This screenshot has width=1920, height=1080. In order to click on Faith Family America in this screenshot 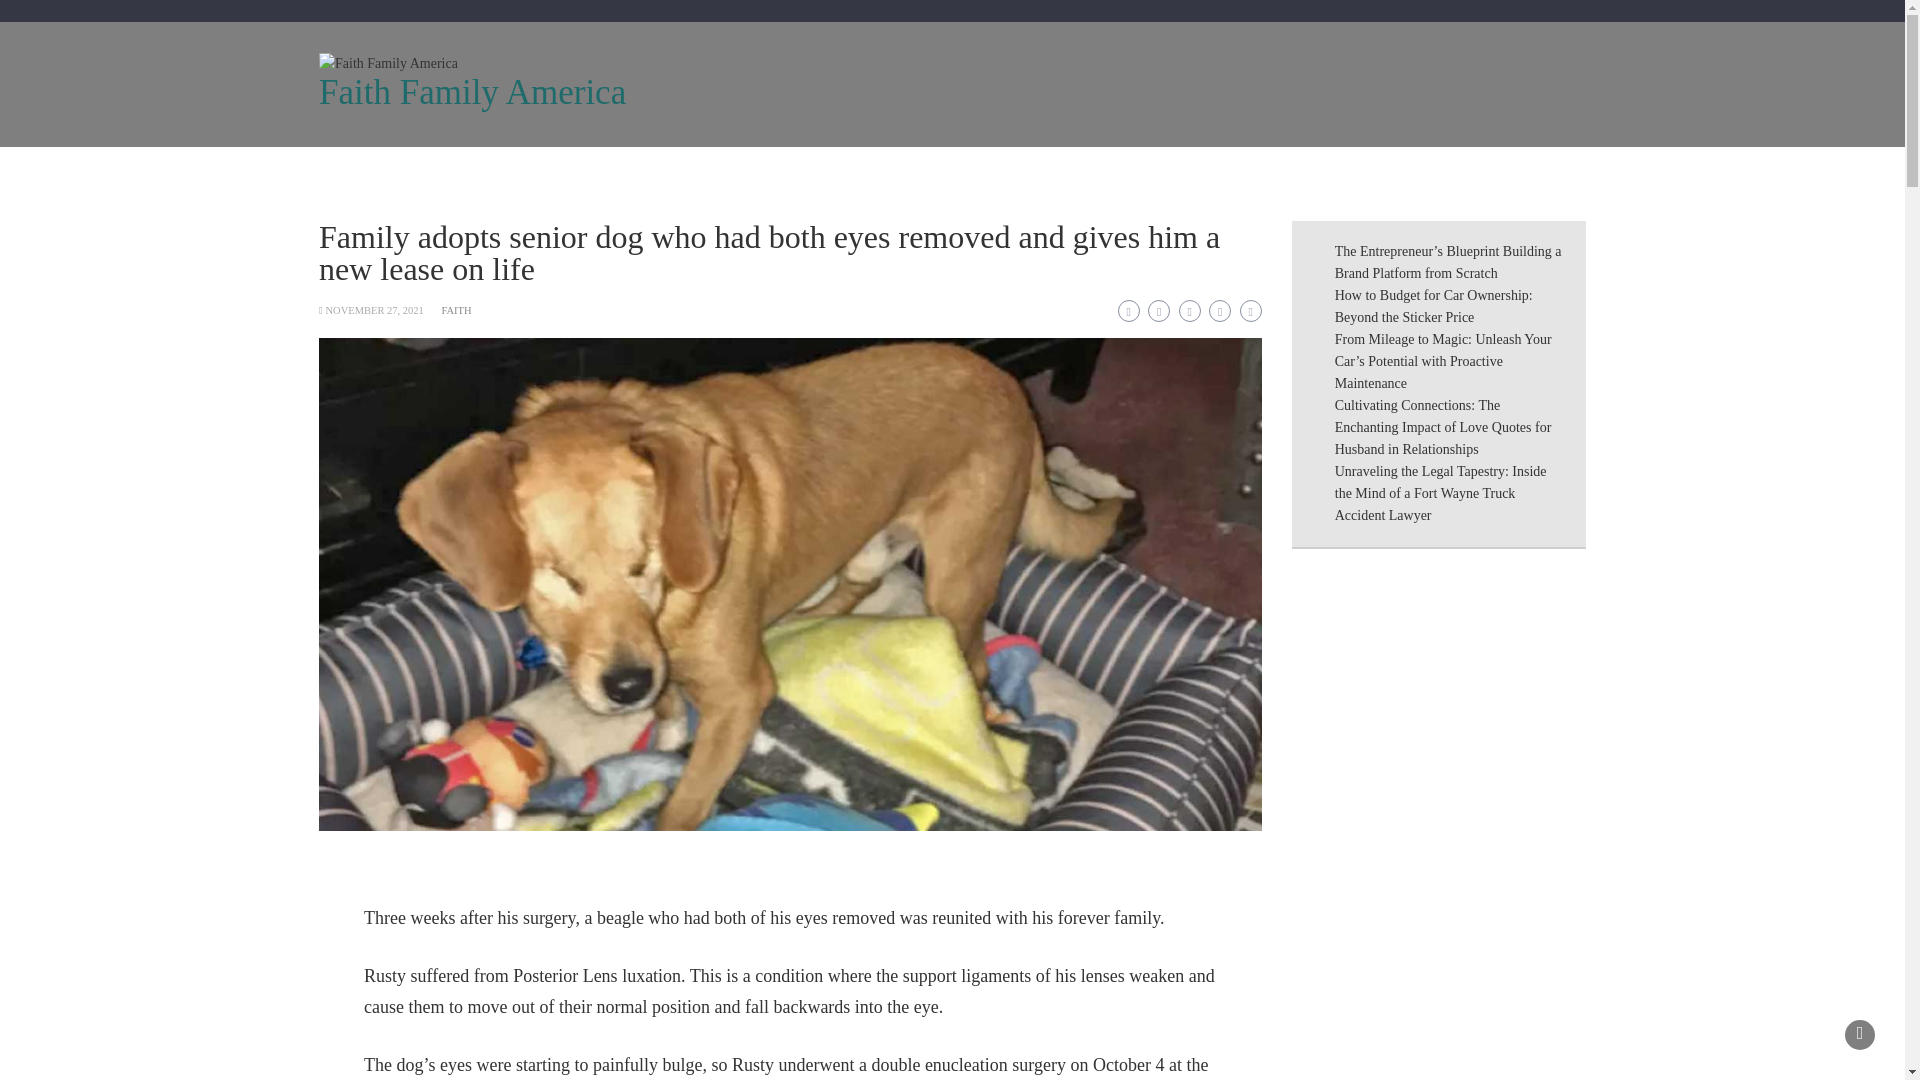, I will do `click(472, 92)`.